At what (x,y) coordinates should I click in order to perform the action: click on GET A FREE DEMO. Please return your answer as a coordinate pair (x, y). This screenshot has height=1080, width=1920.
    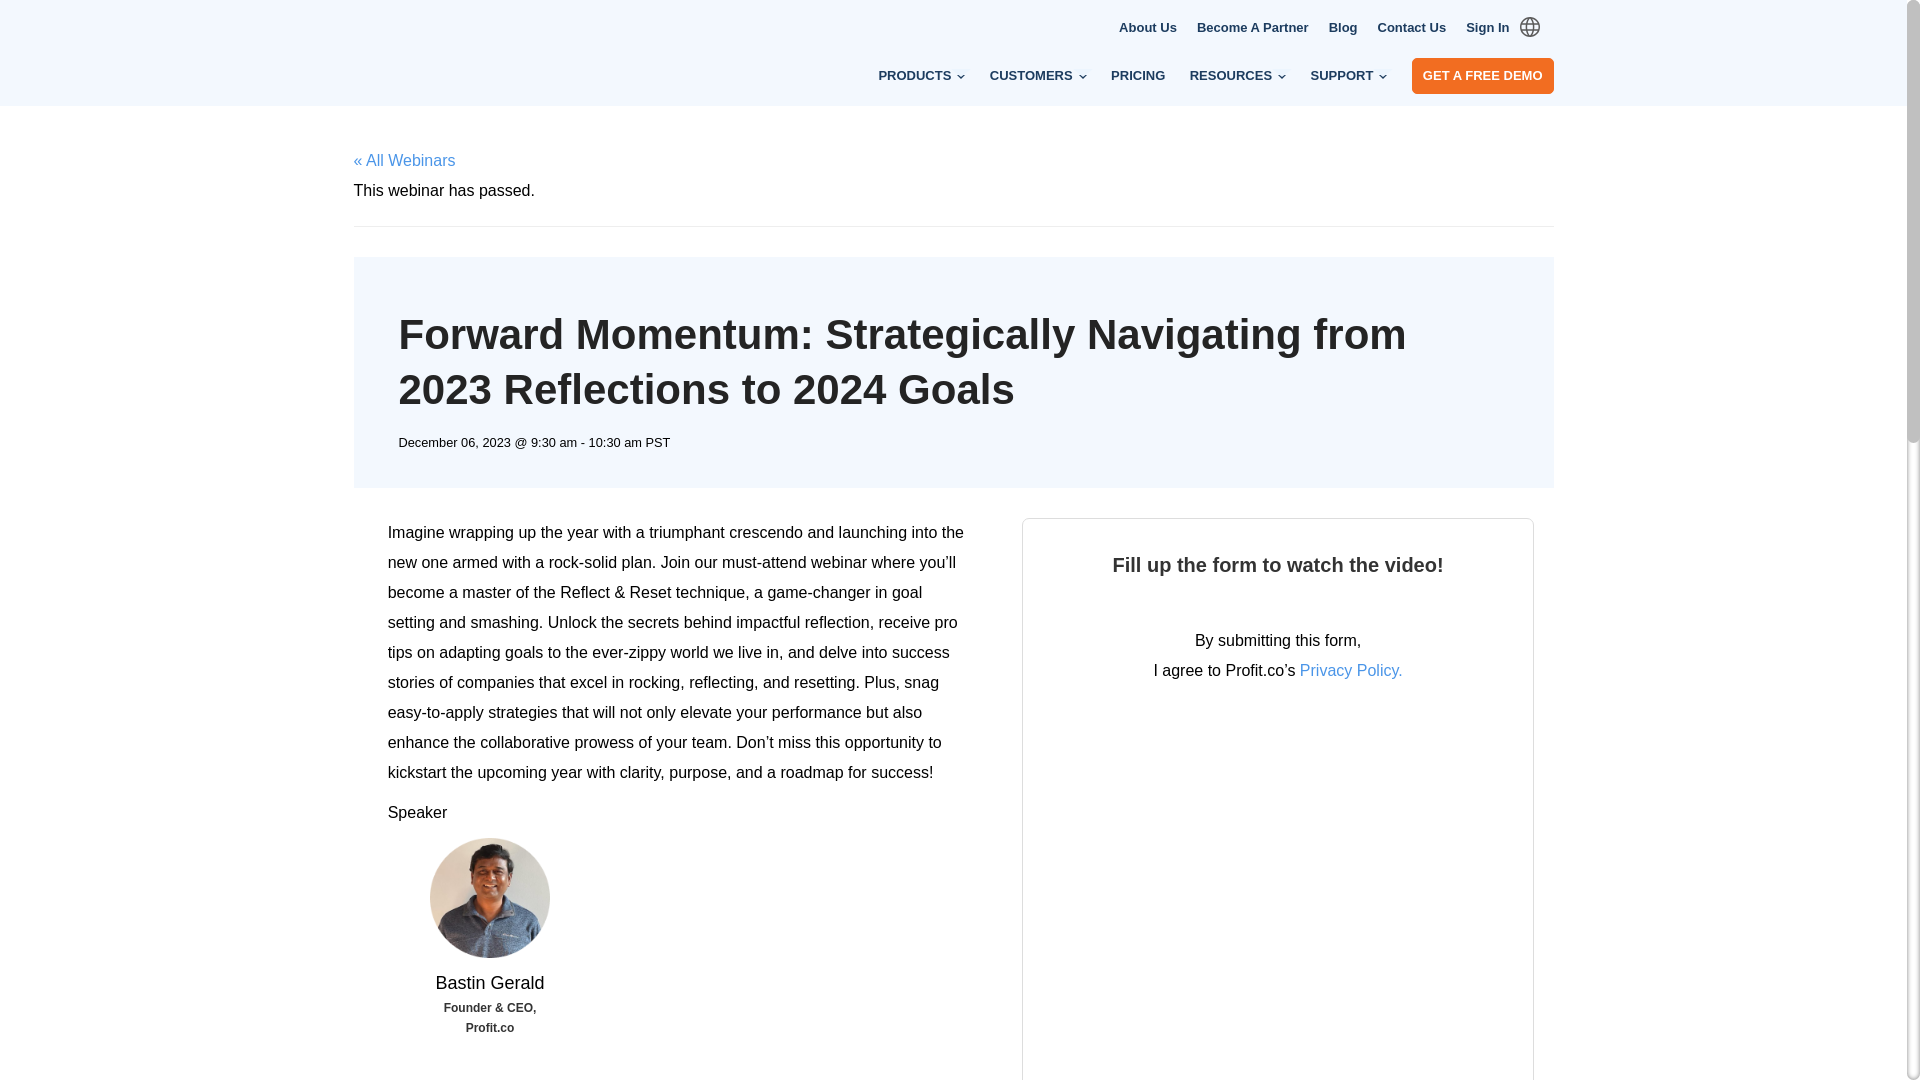
    Looking at the image, I should click on (1482, 76).